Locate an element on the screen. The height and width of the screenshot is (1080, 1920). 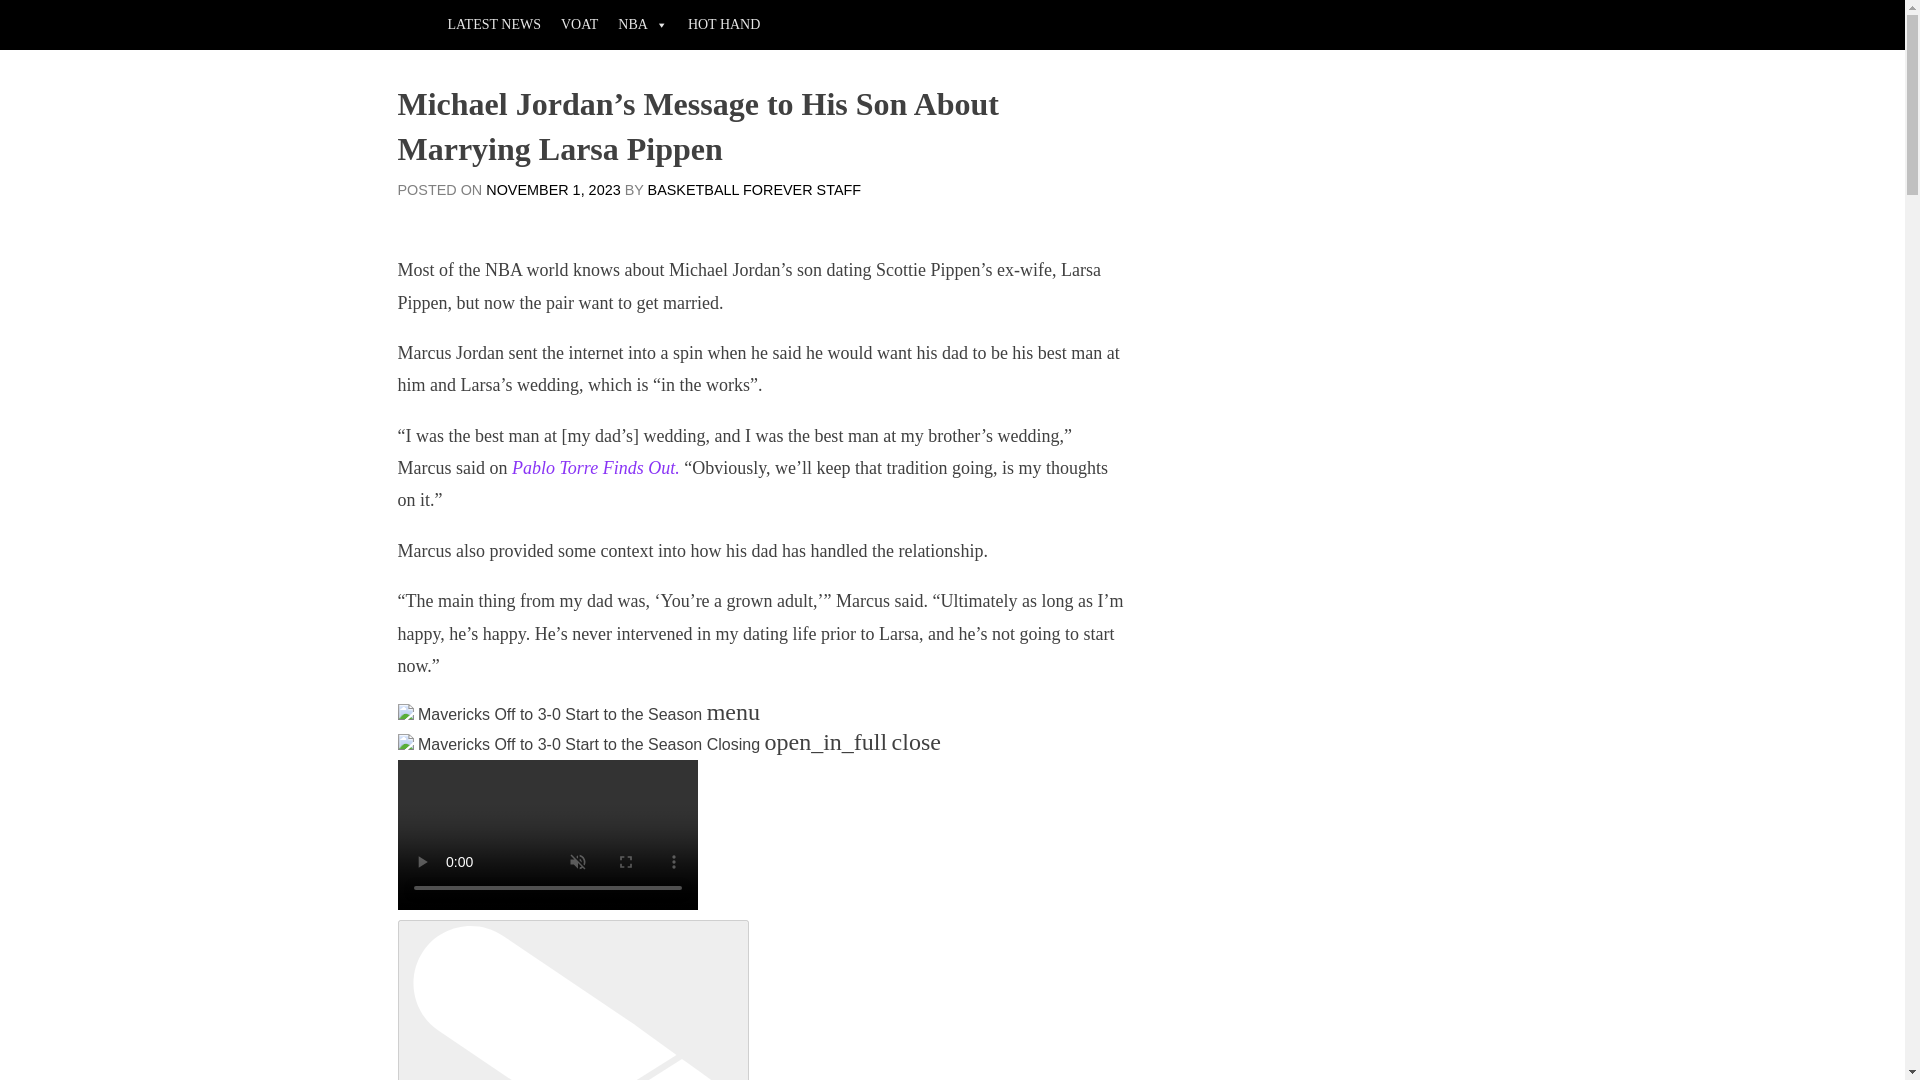
LATEST NEWS is located at coordinates (494, 24).